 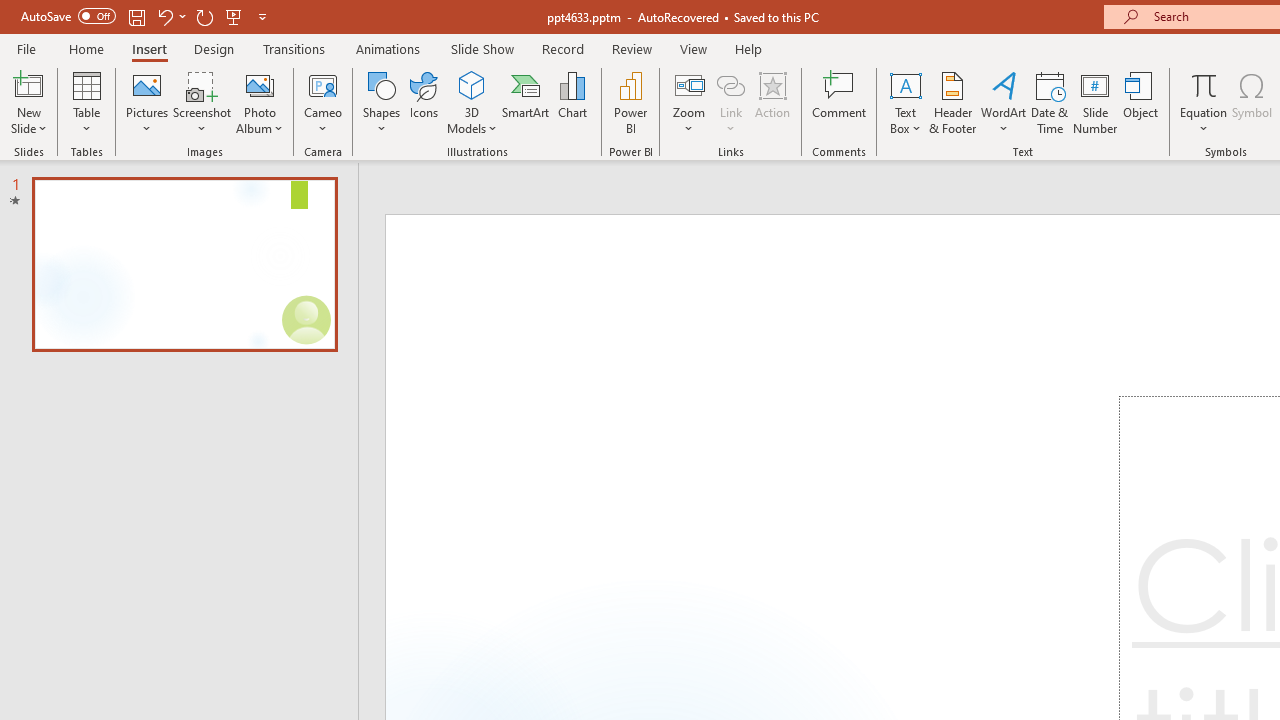 What do you see at coordinates (202, 102) in the screenshot?
I see `Screenshot` at bounding box center [202, 102].